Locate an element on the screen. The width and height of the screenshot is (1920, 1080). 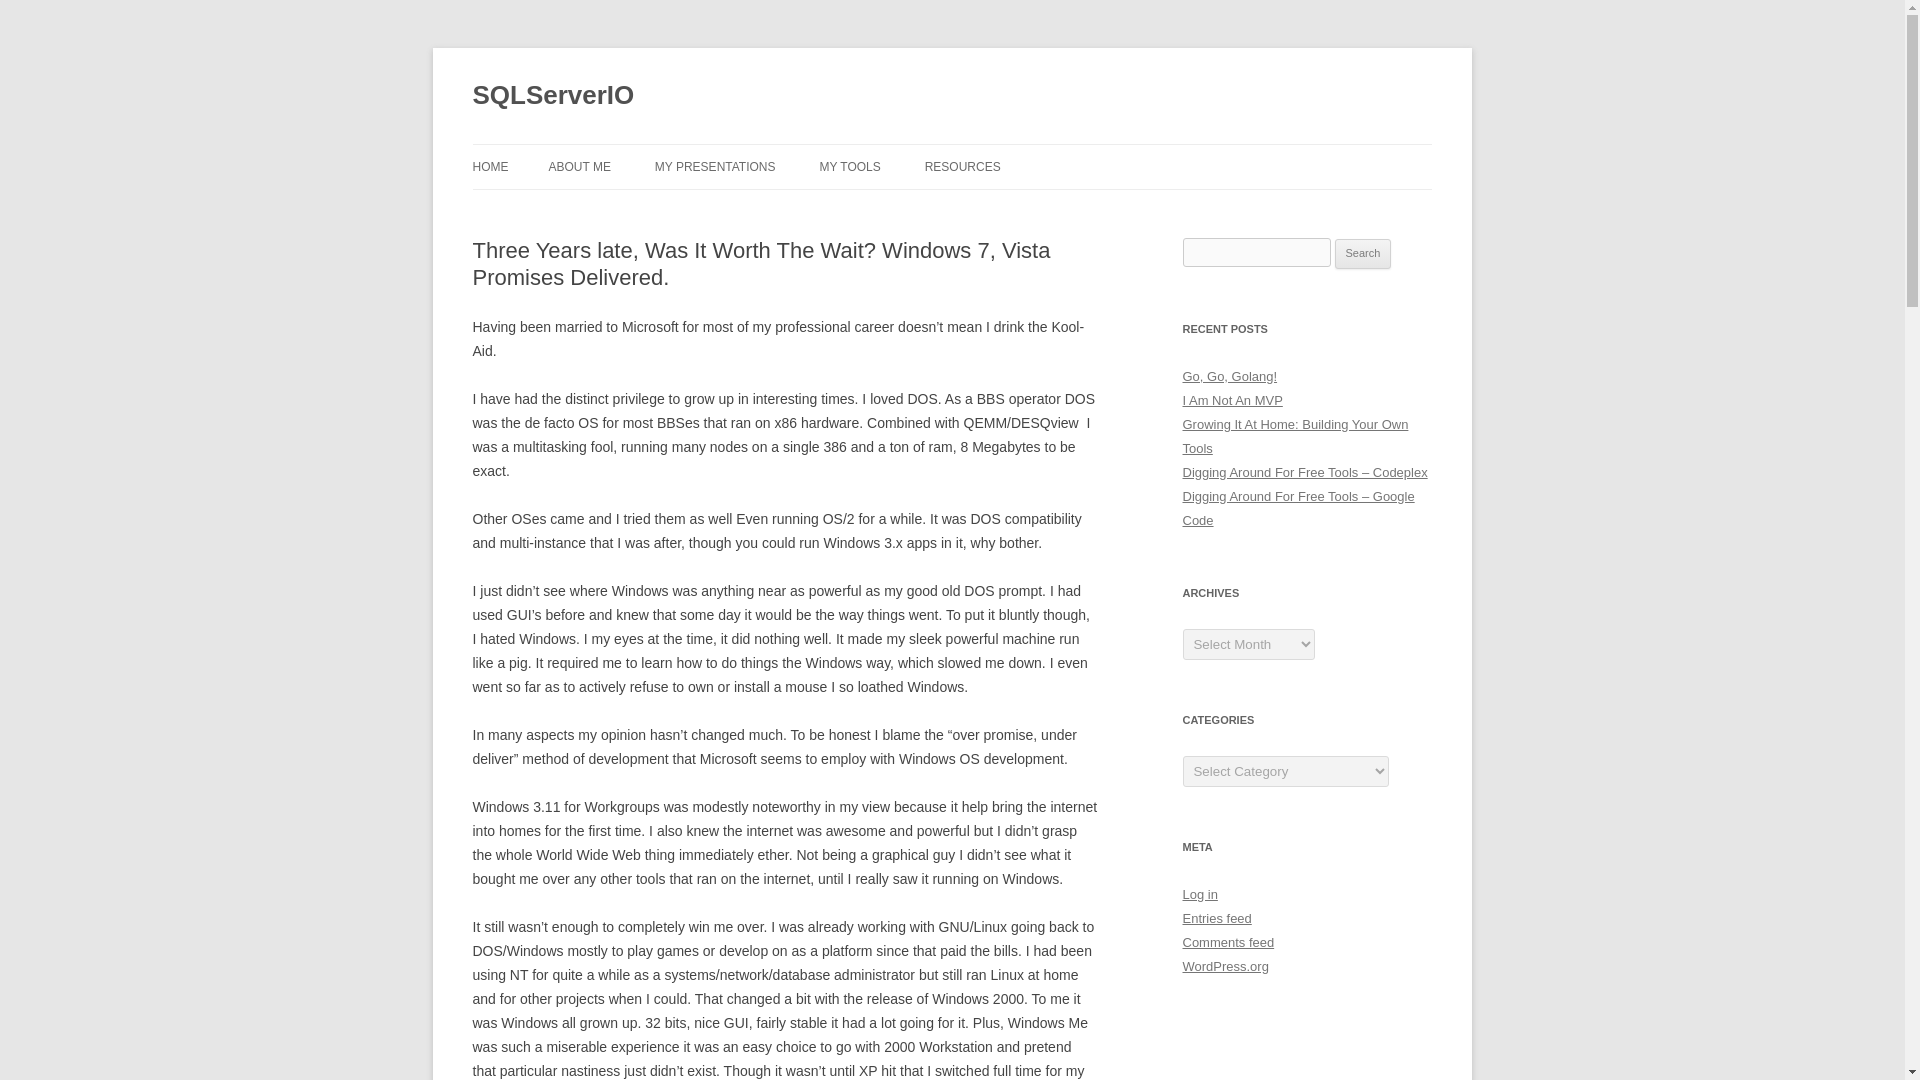
MY PRESENTATIONS is located at coordinates (714, 166).